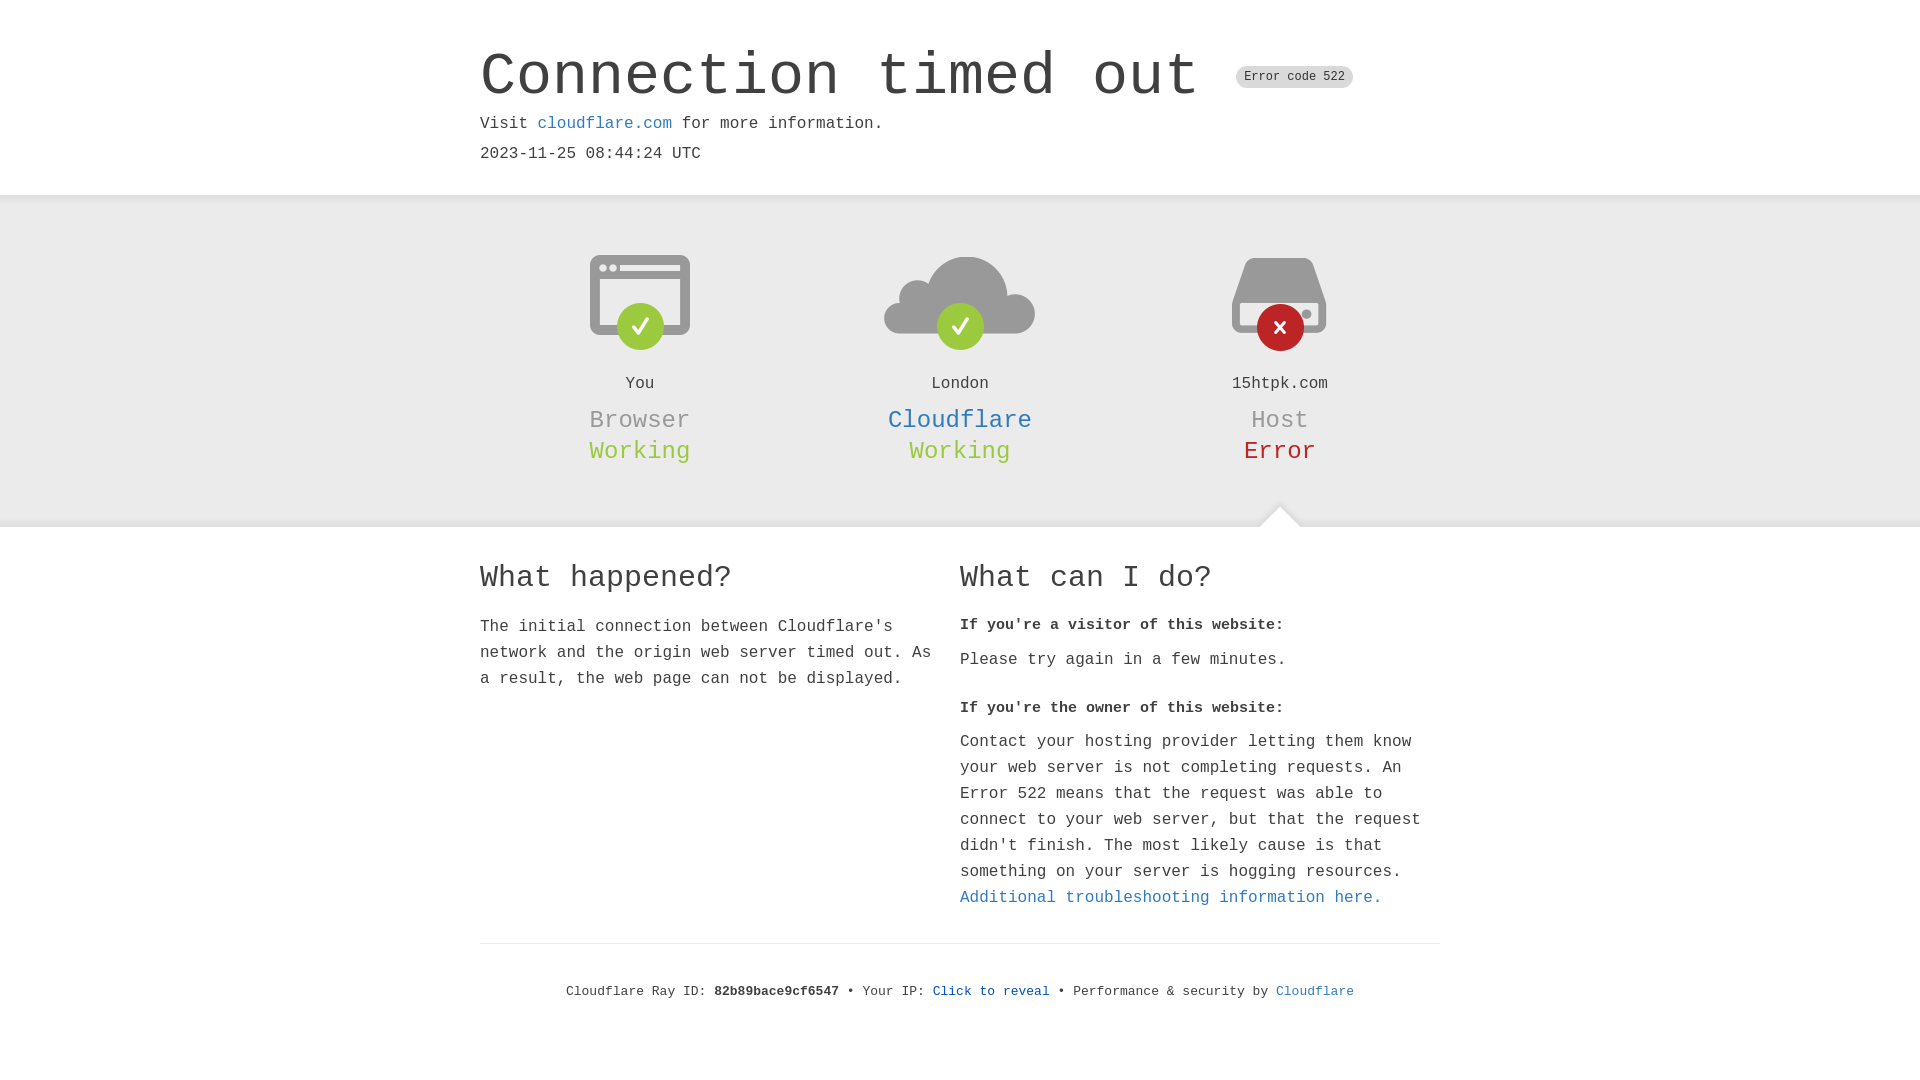  Describe the element at coordinates (1171, 898) in the screenshot. I see `Additional troubleshooting information here.` at that location.